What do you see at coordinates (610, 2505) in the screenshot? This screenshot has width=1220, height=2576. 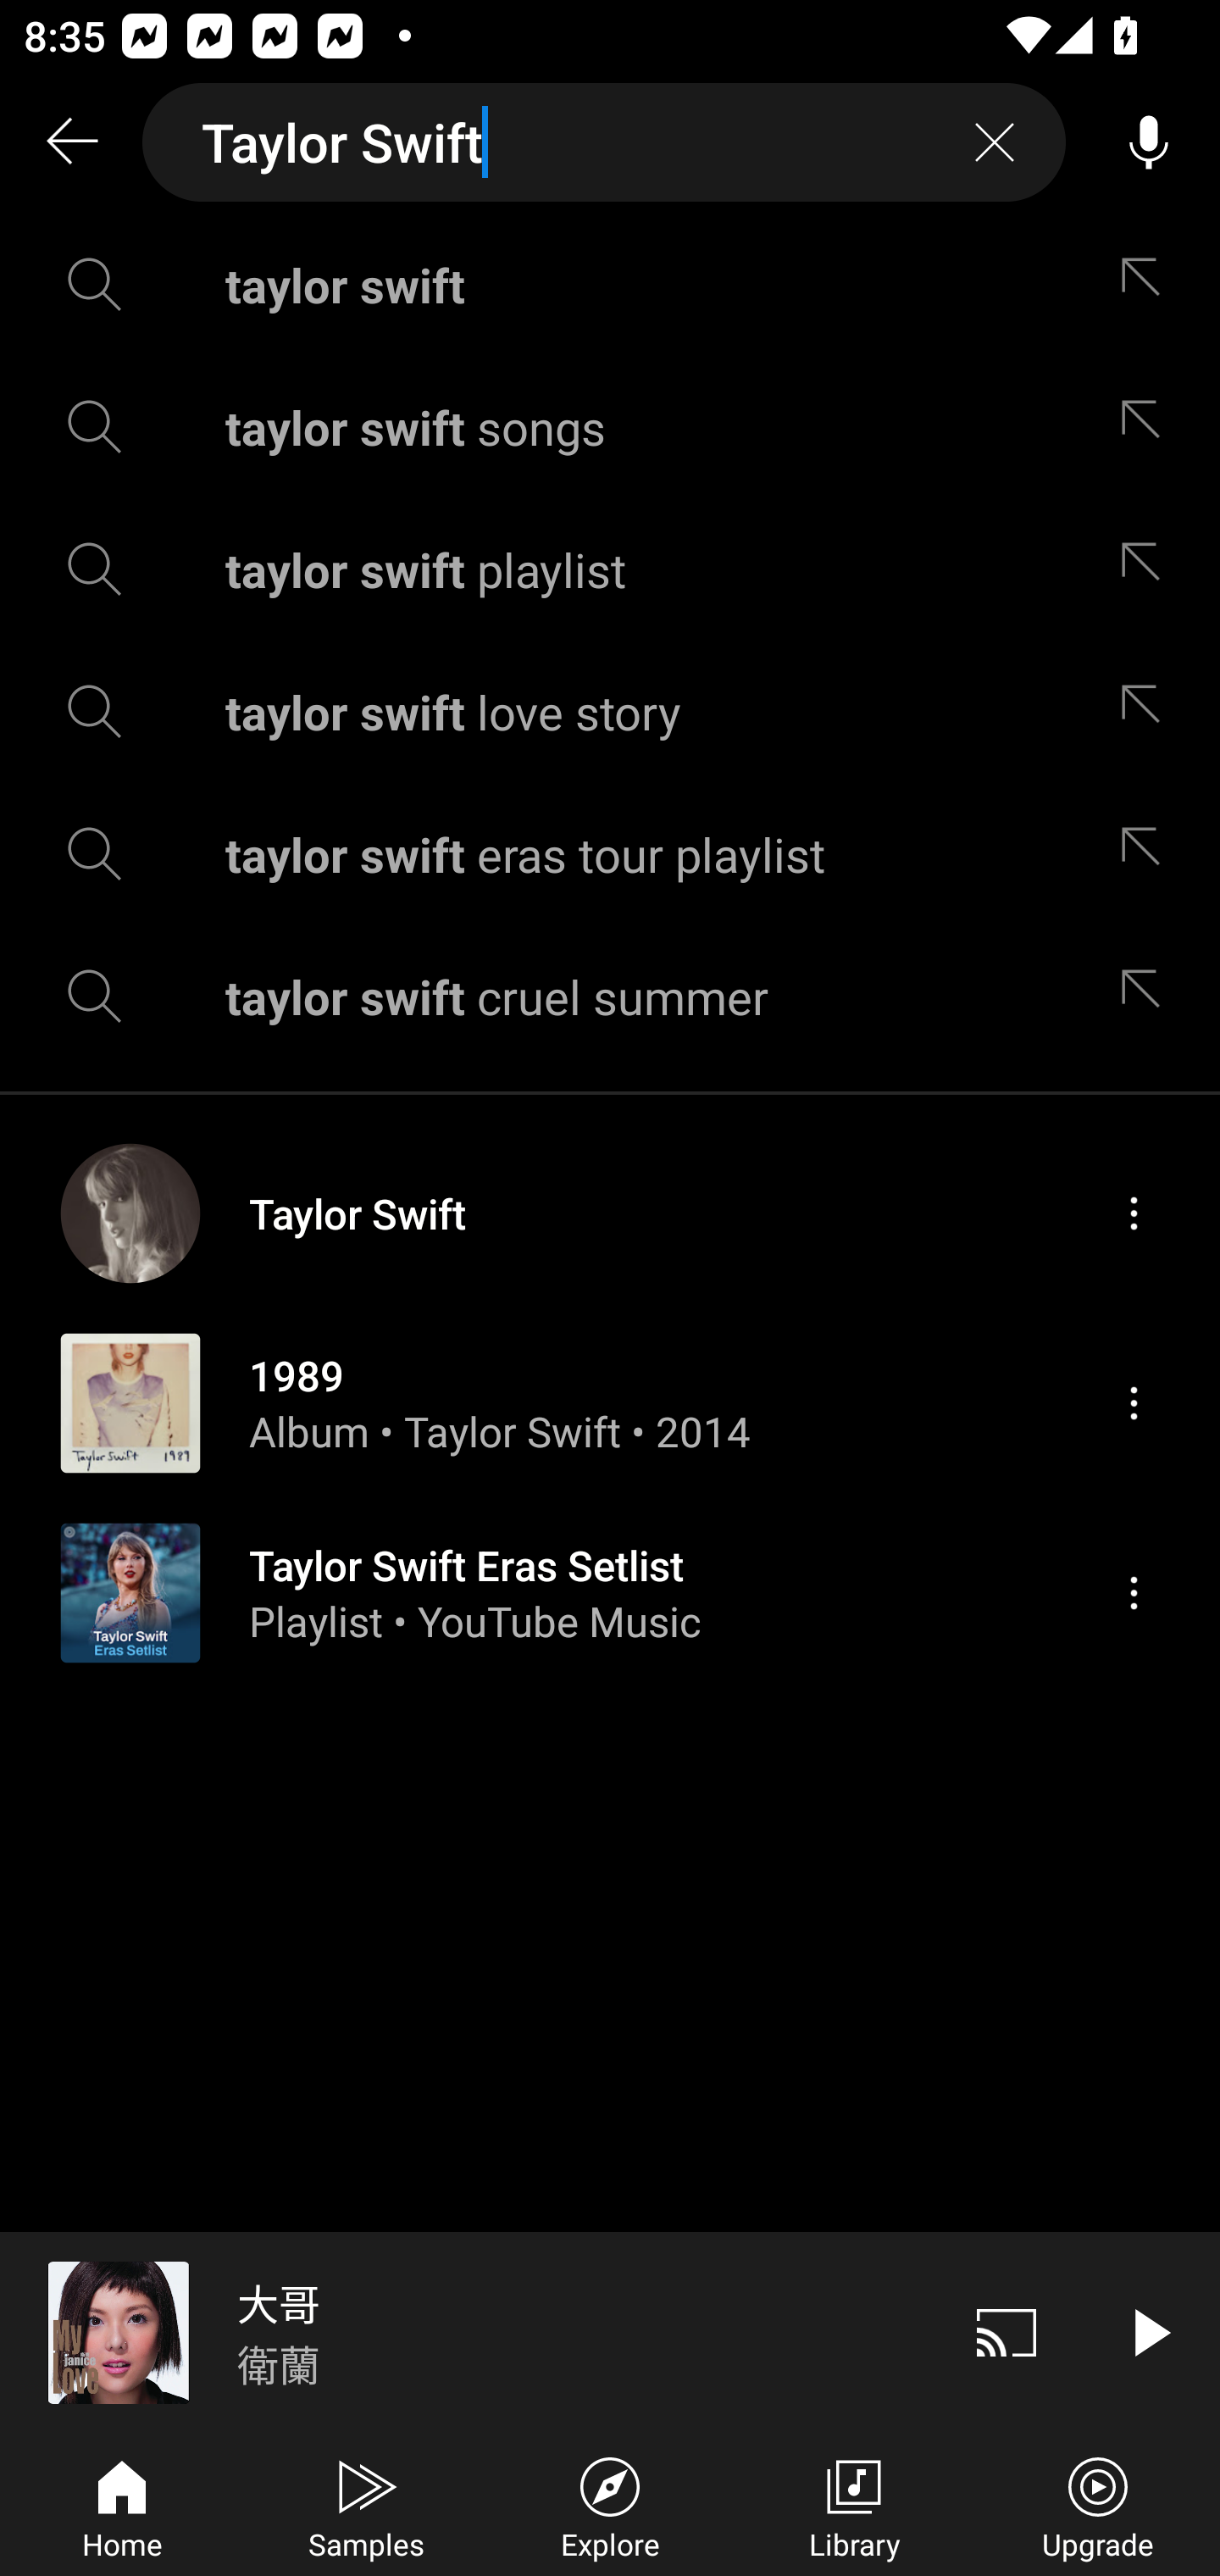 I see `Explore` at bounding box center [610, 2505].